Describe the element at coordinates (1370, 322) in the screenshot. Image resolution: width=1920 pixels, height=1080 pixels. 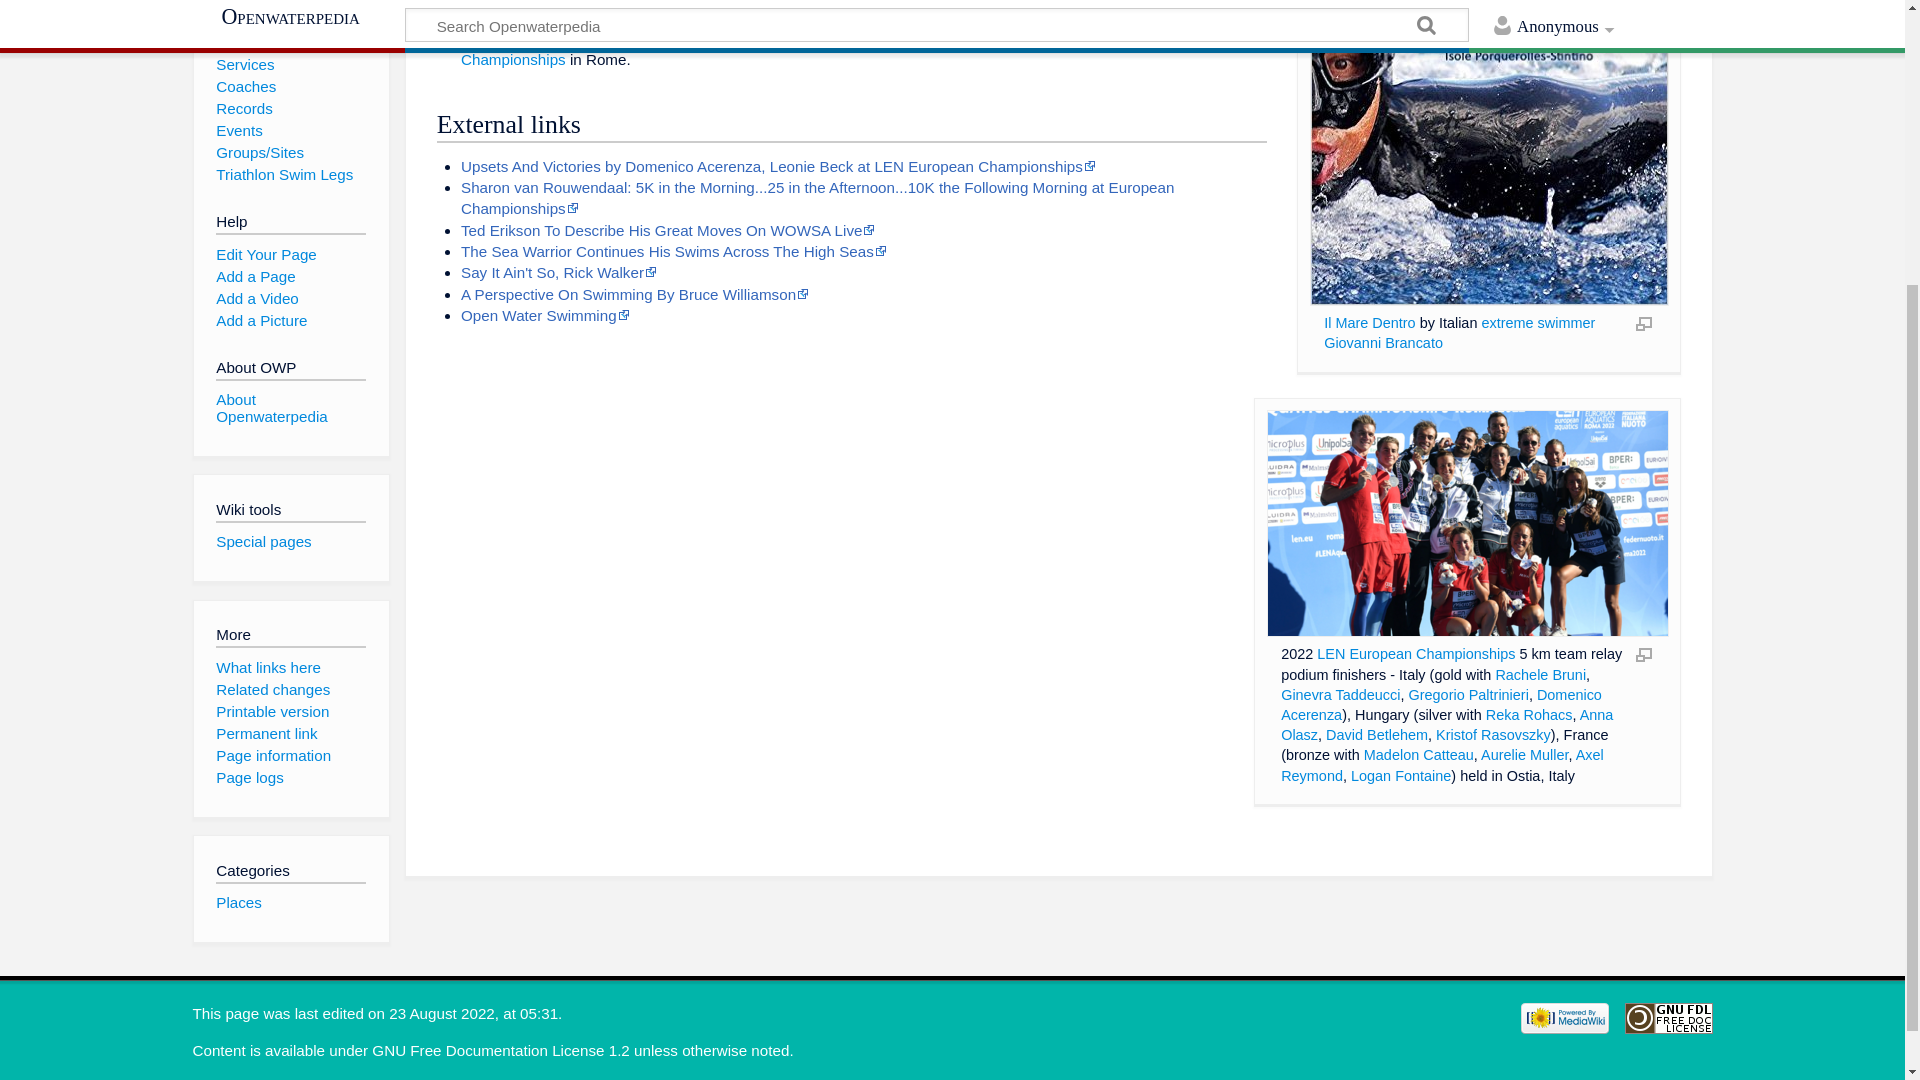
I see `Il Mare Dentro` at that location.